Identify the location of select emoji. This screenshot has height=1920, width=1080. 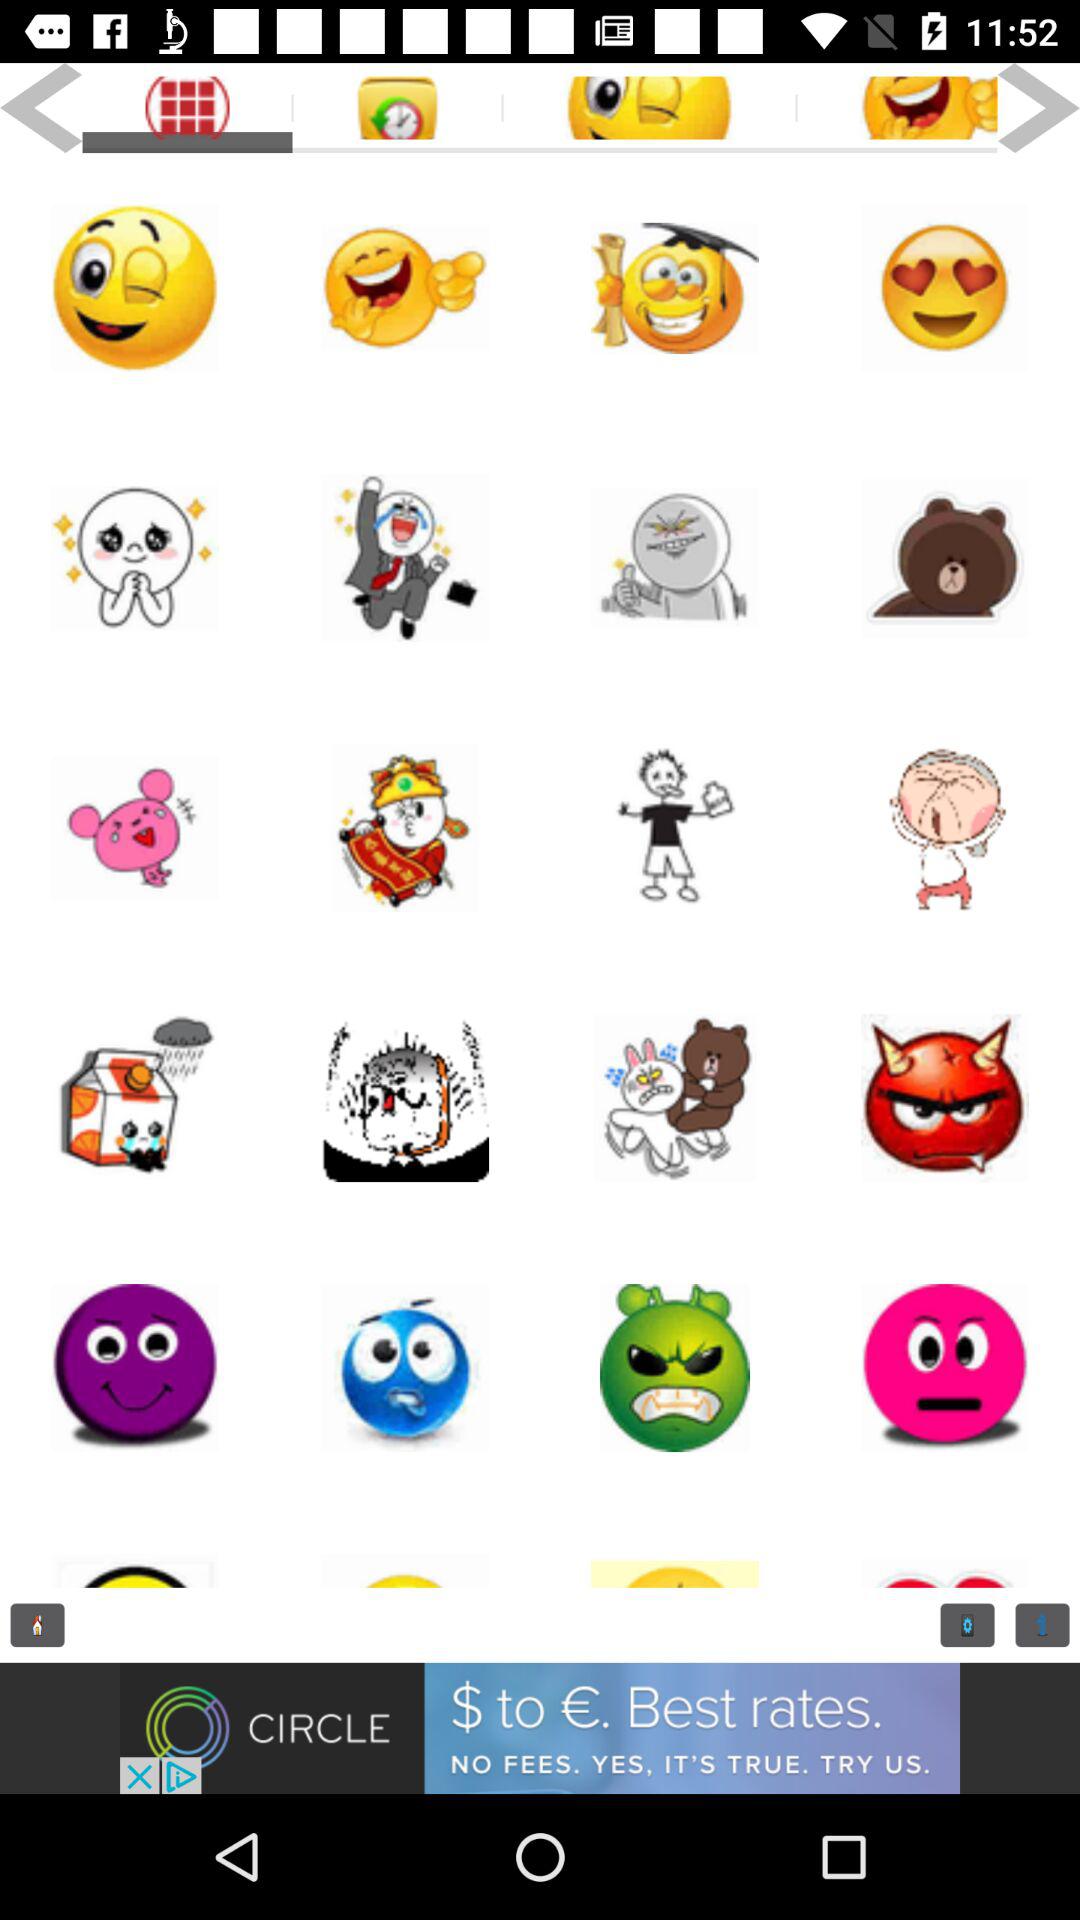
(135, 558).